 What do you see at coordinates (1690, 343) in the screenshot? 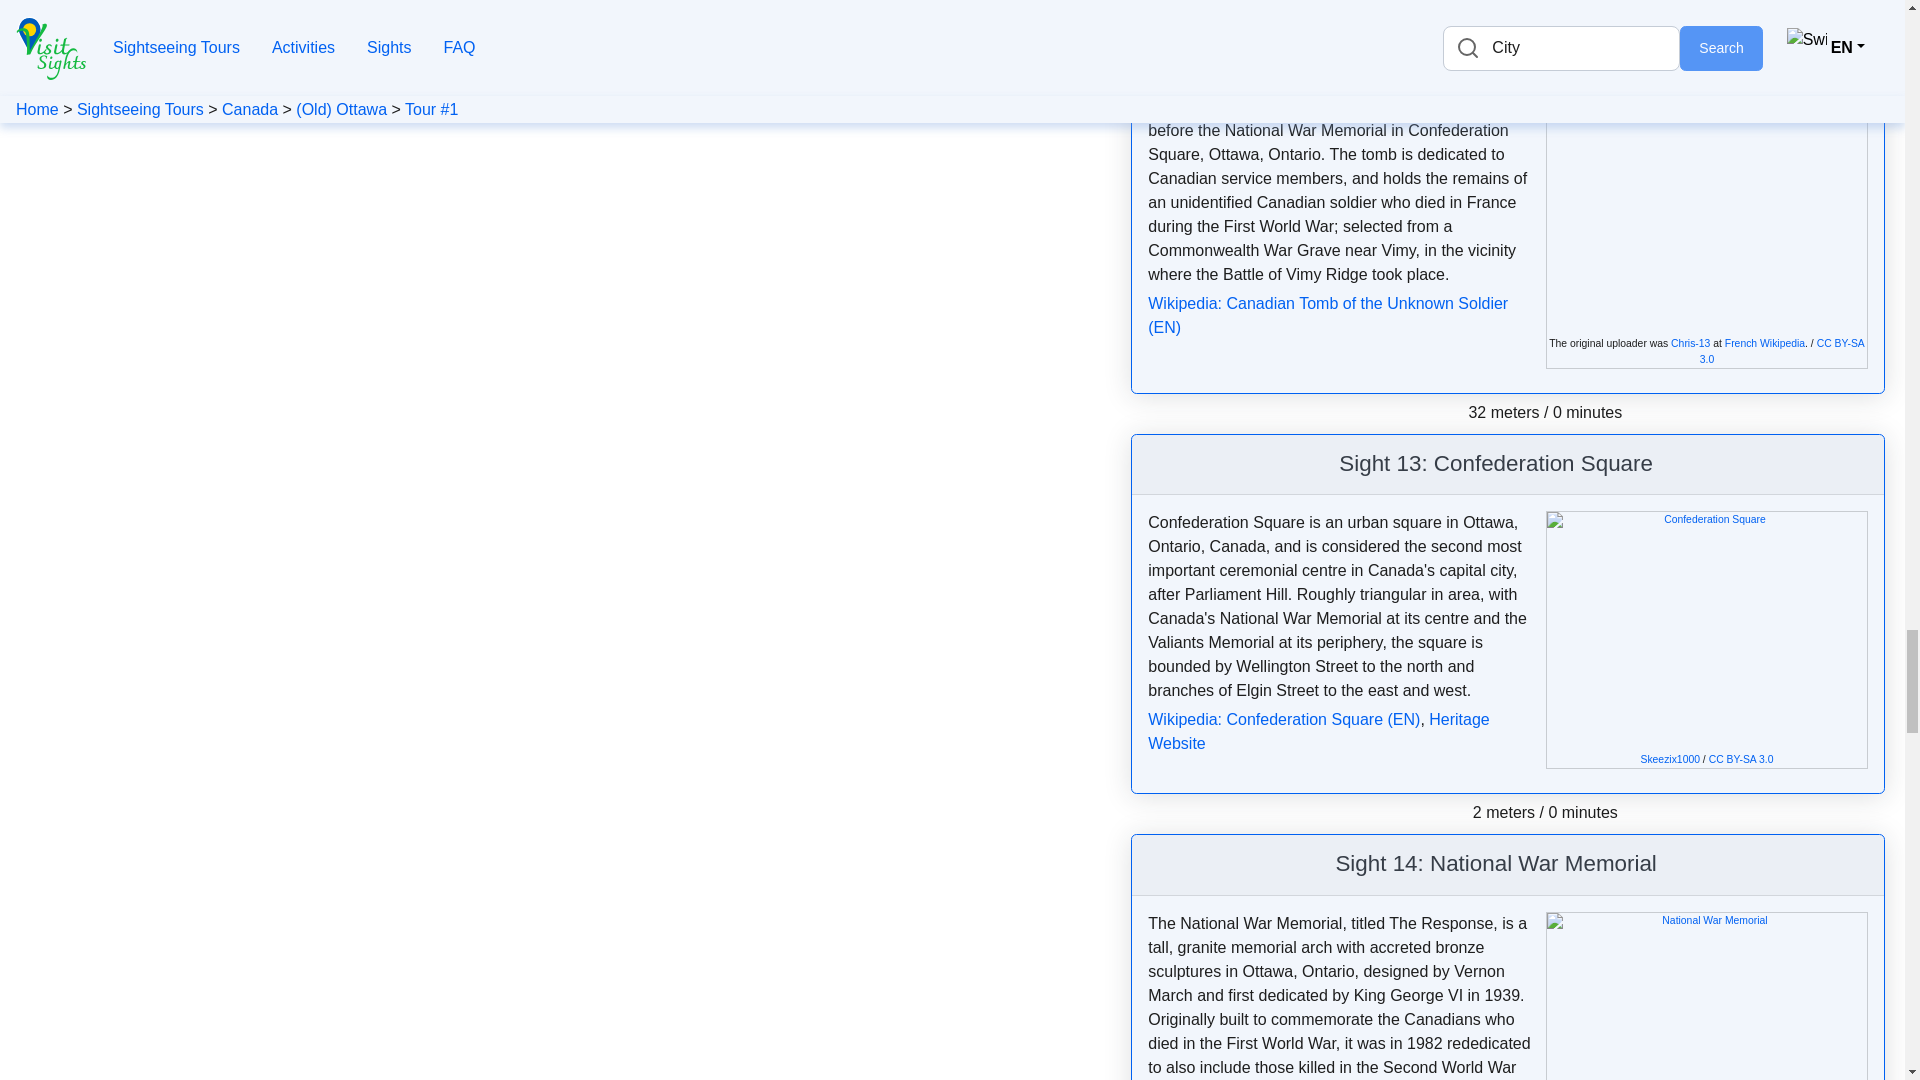
I see `w:fr:User:Chris-13` at bounding box center [1690, 343].